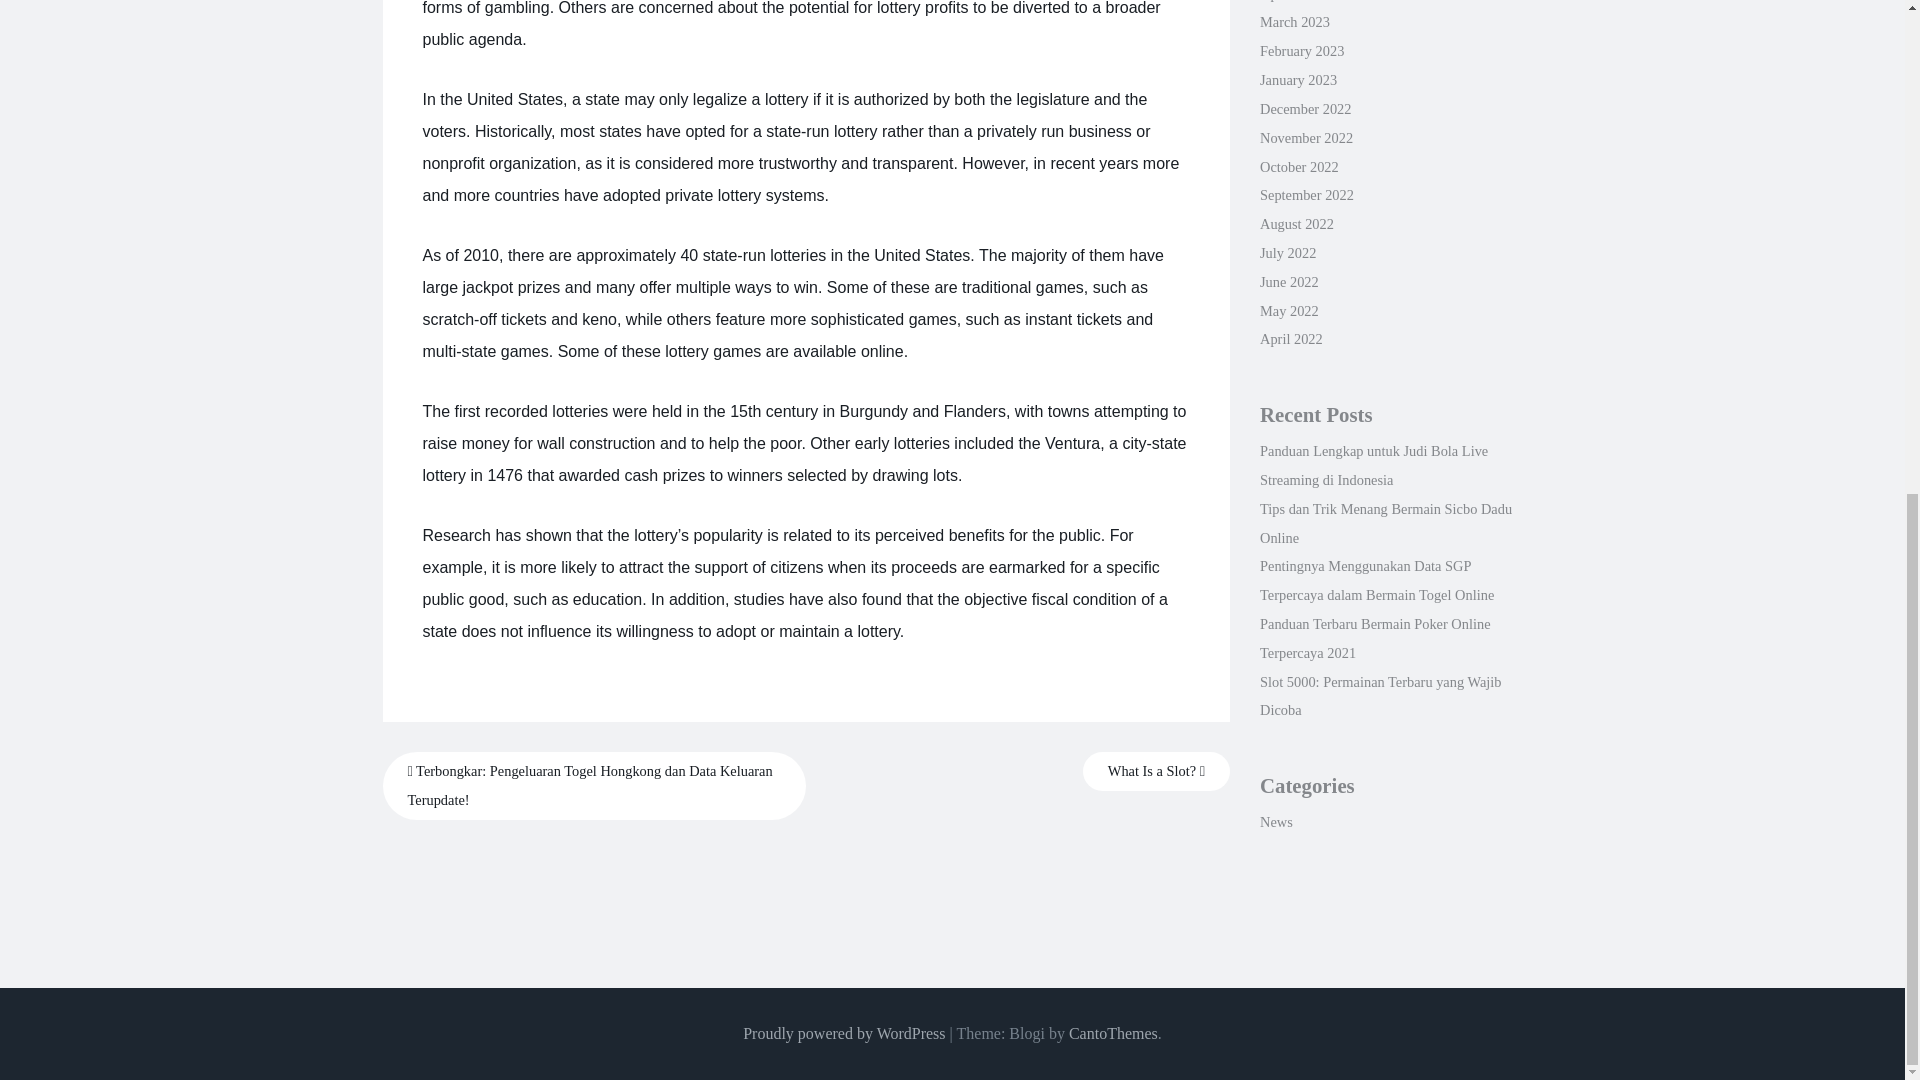 The height and width of the screenshot is (1080, 1920). What do you see at coordinates (1386, 524) in the screenshot?
I see `Tips dan Trik Menang Bermain Sicbo Dadu Online` at bounding box center [1386, 524].